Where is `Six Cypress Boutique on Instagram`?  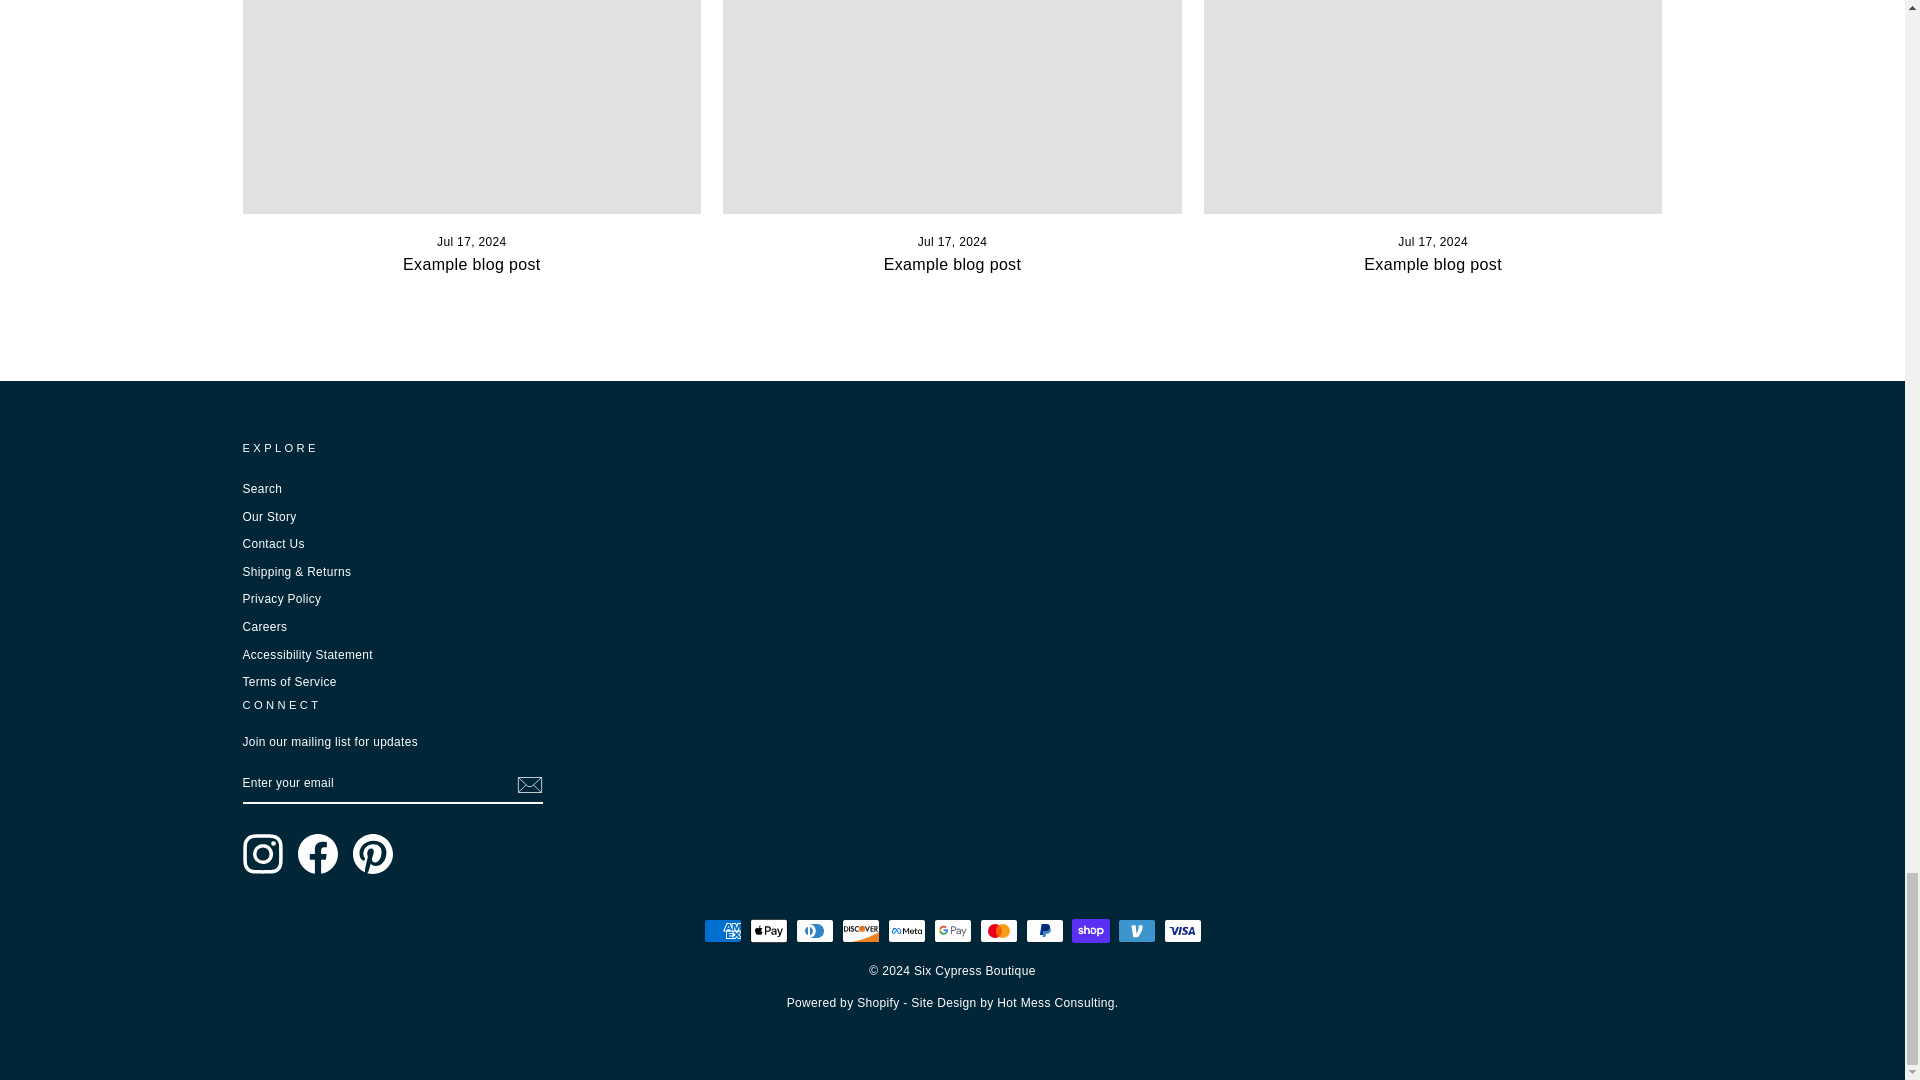
Six Cypress Boutique on Instagram is located at coordinates (262, 853).